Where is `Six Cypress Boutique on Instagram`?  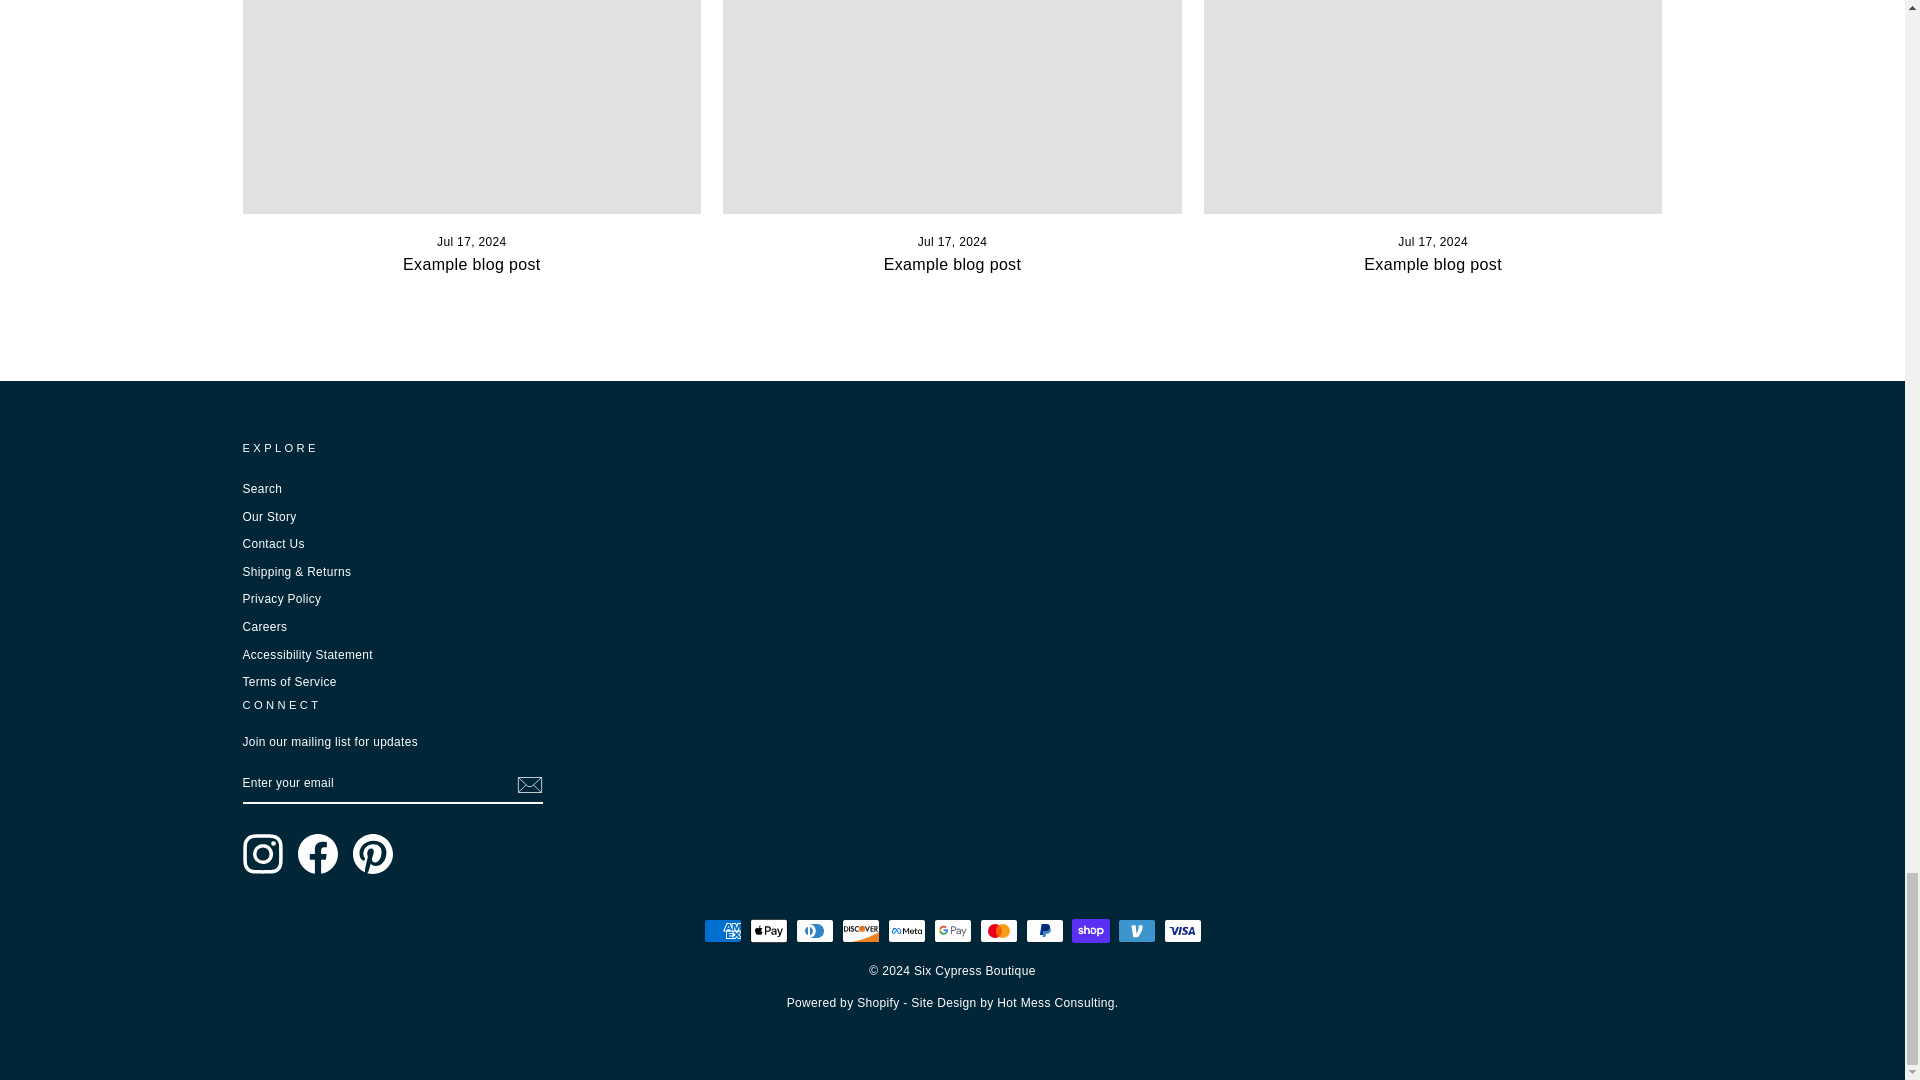
Six Cypress Boutique on Instagram is located at coordinates (262, 853).